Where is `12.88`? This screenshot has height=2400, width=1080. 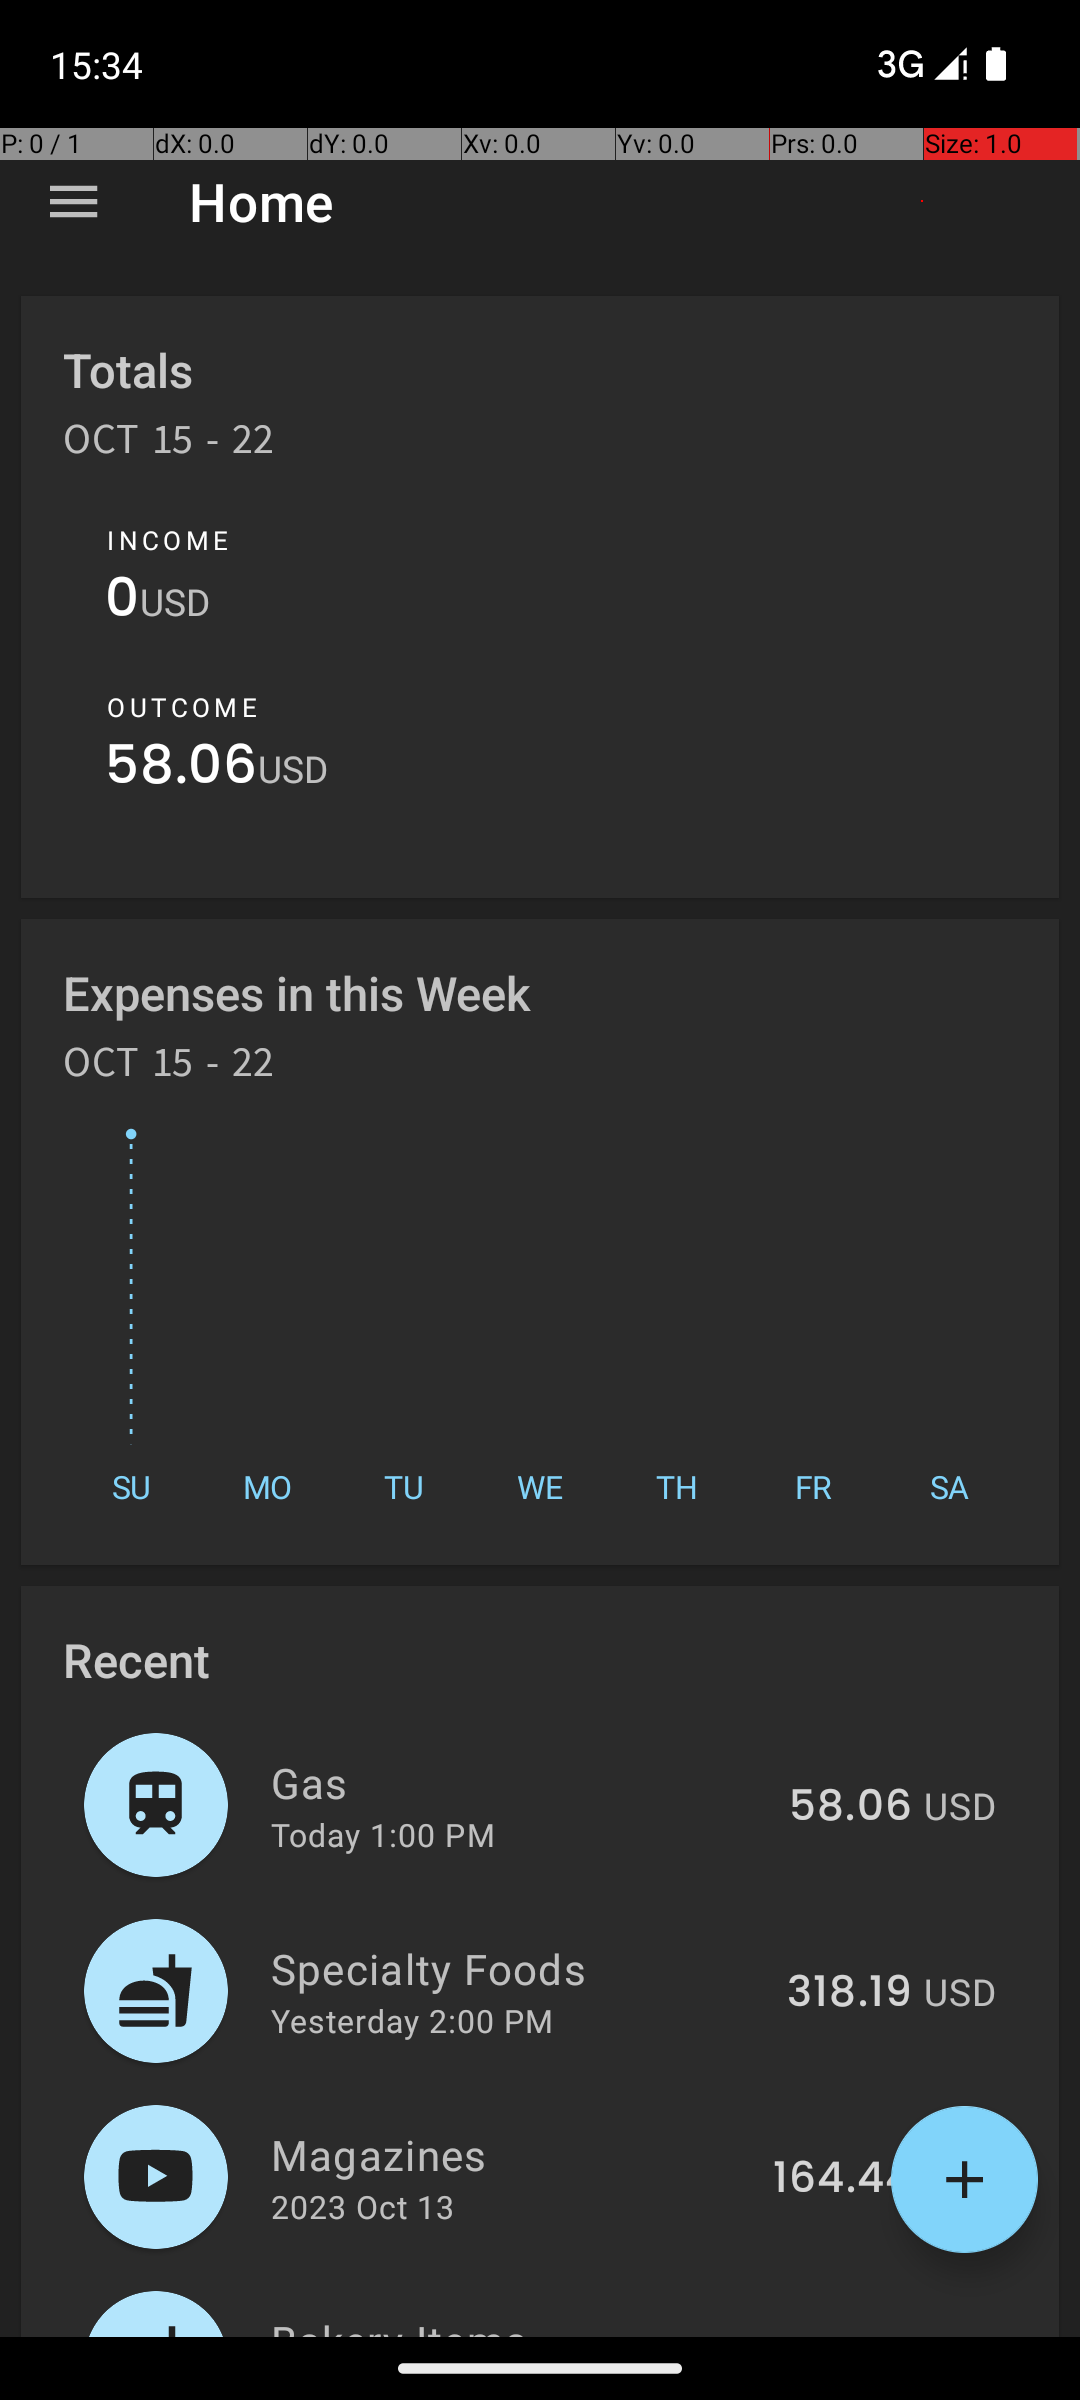 12.88 is located at coordinates (858, 2334).